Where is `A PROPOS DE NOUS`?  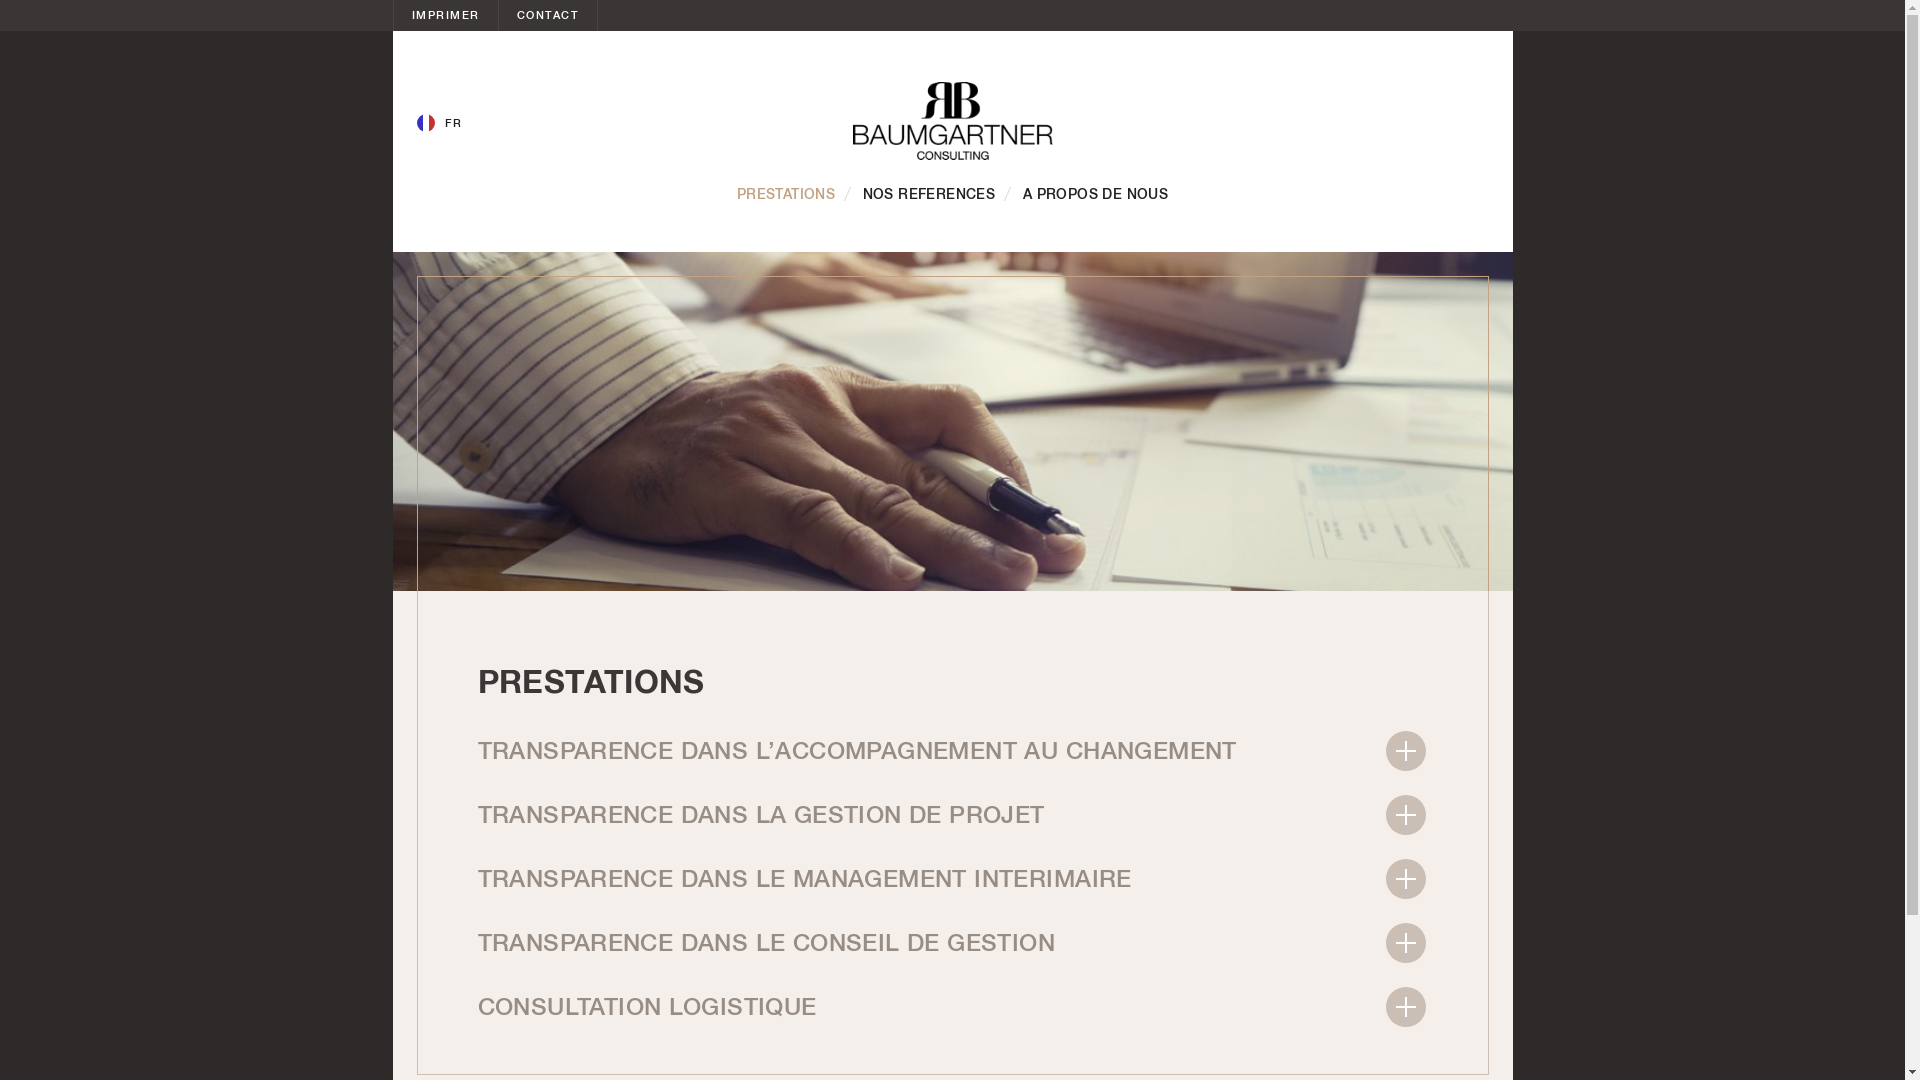
A PROPOS DE NOUS is located at coordinates (1096, 195).